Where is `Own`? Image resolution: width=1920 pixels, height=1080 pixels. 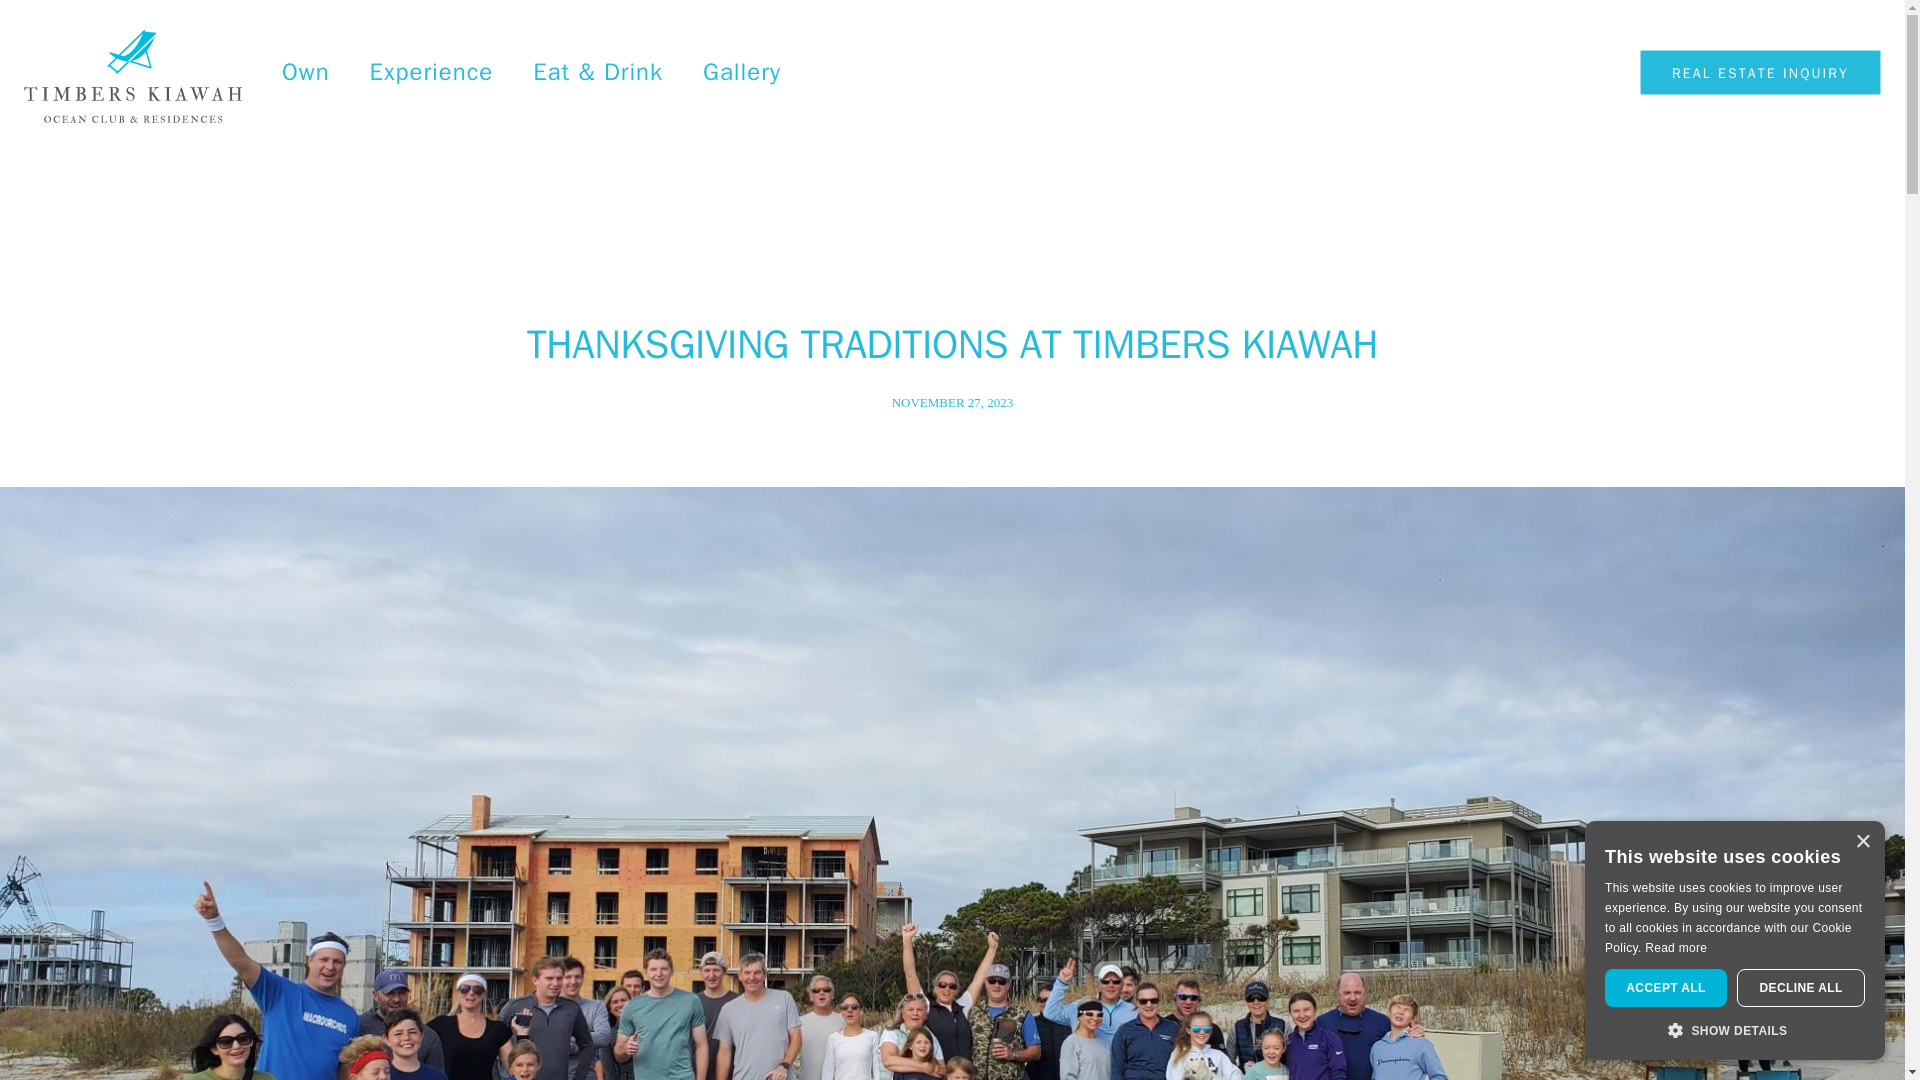
Own is located at coordinates (306, 73).